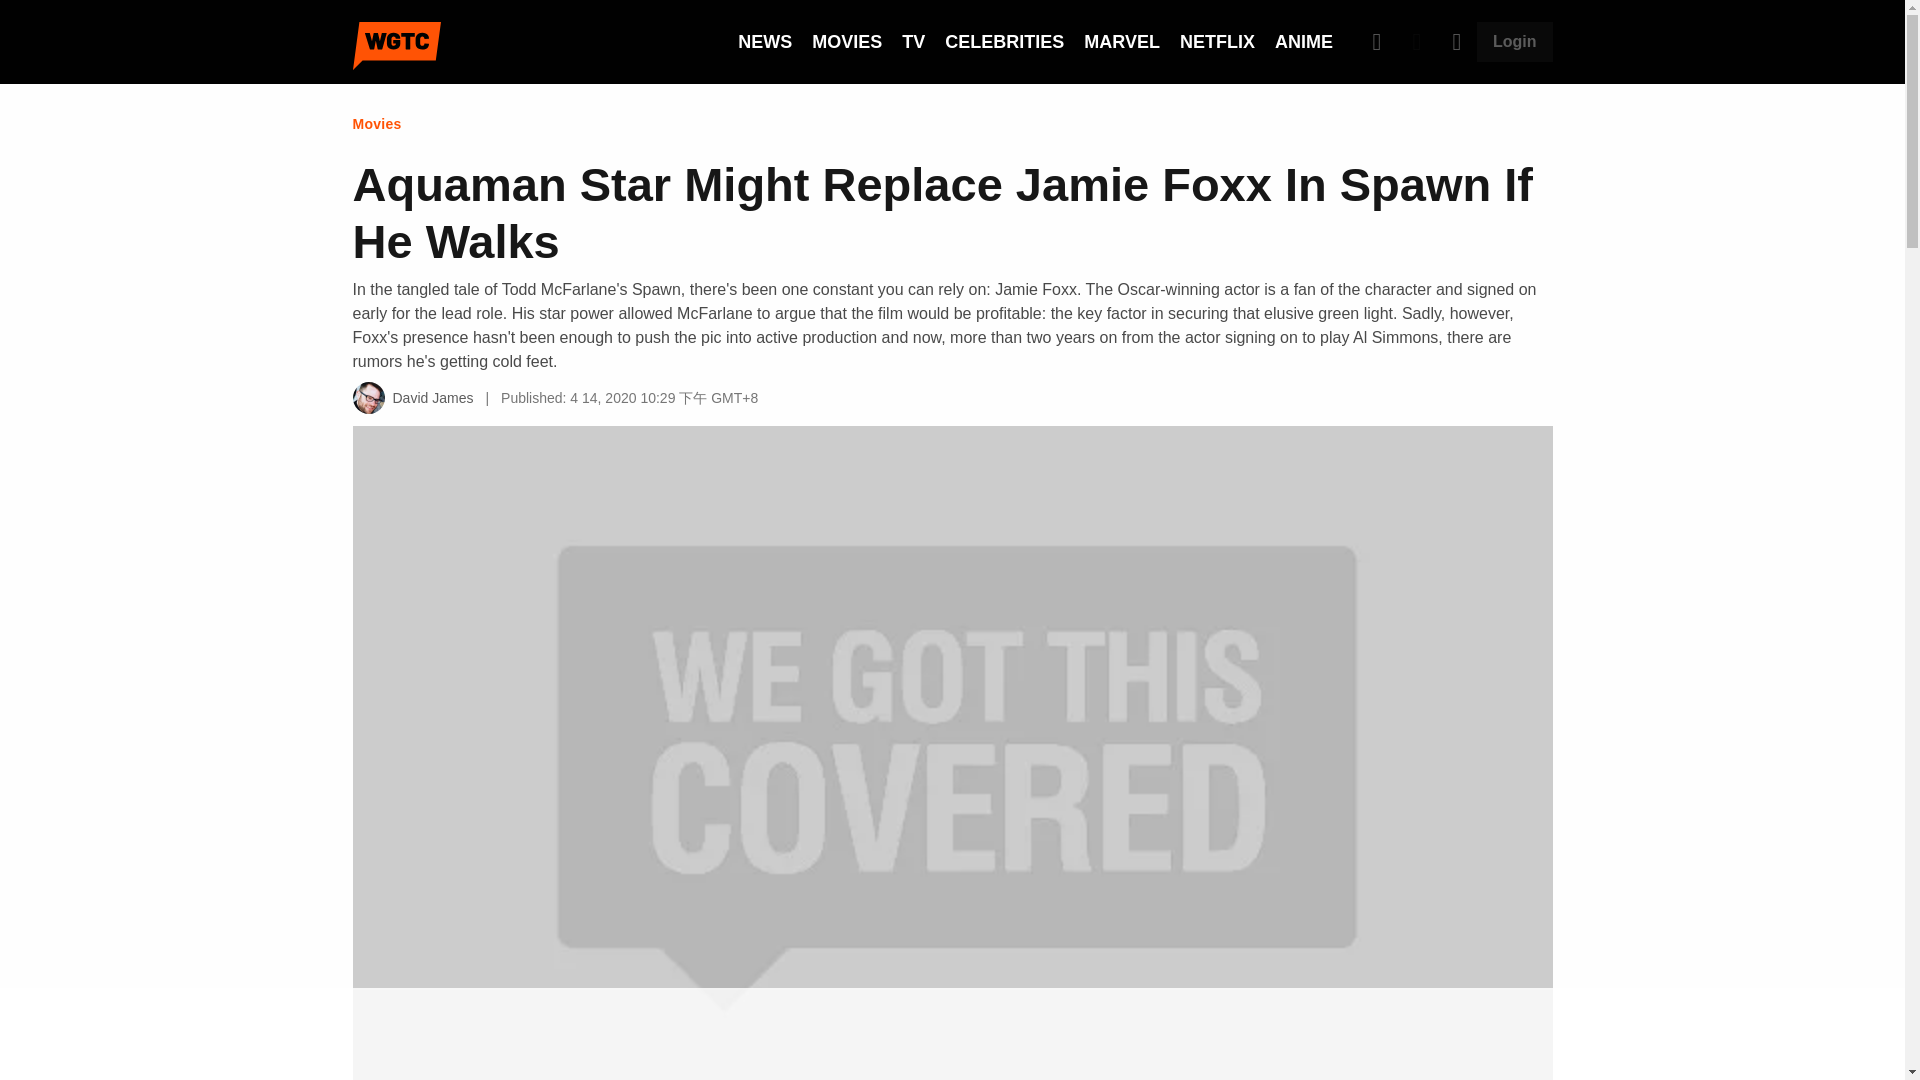 The image size is (1920, 1080). What do you see at coordinates (1122, 42) in the screenshot?
I see `MARVEL` at bounding box center [1122, 42].